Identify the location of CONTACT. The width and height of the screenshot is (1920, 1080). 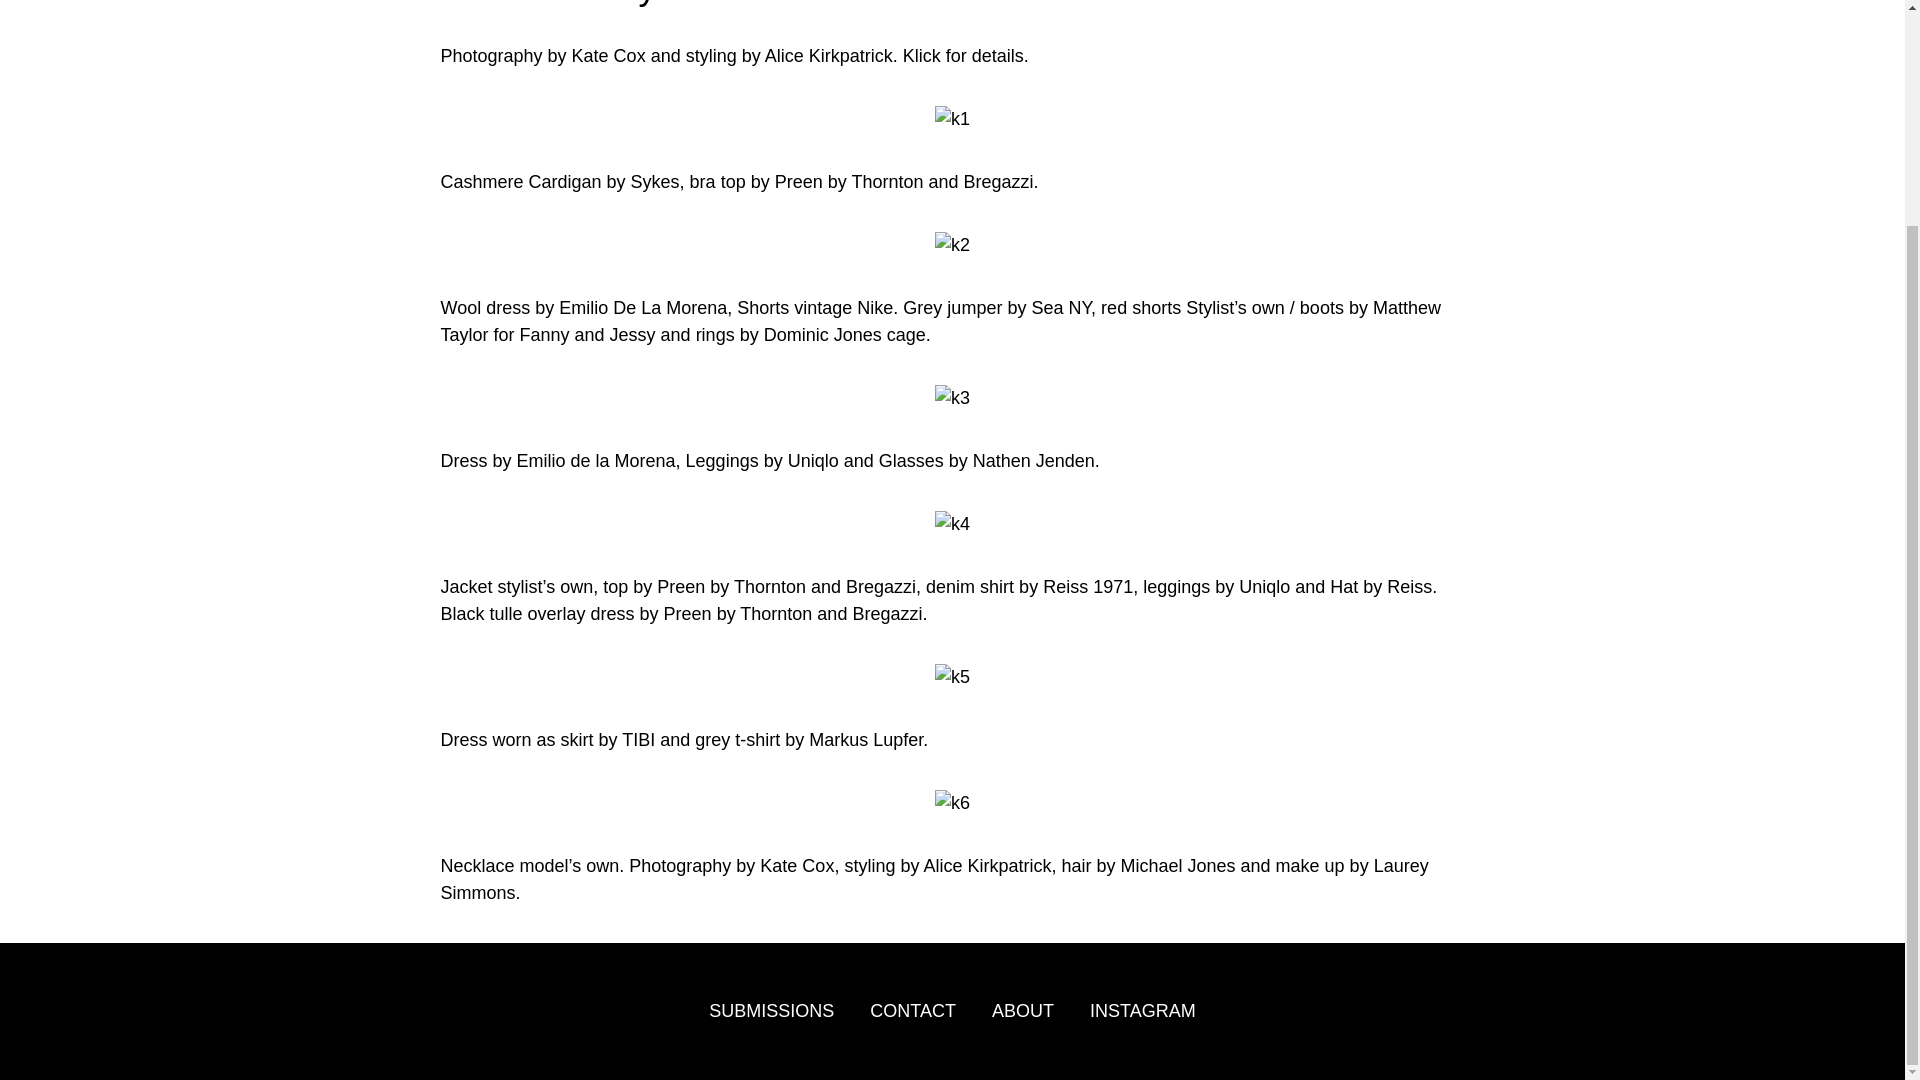
(912, 1011).